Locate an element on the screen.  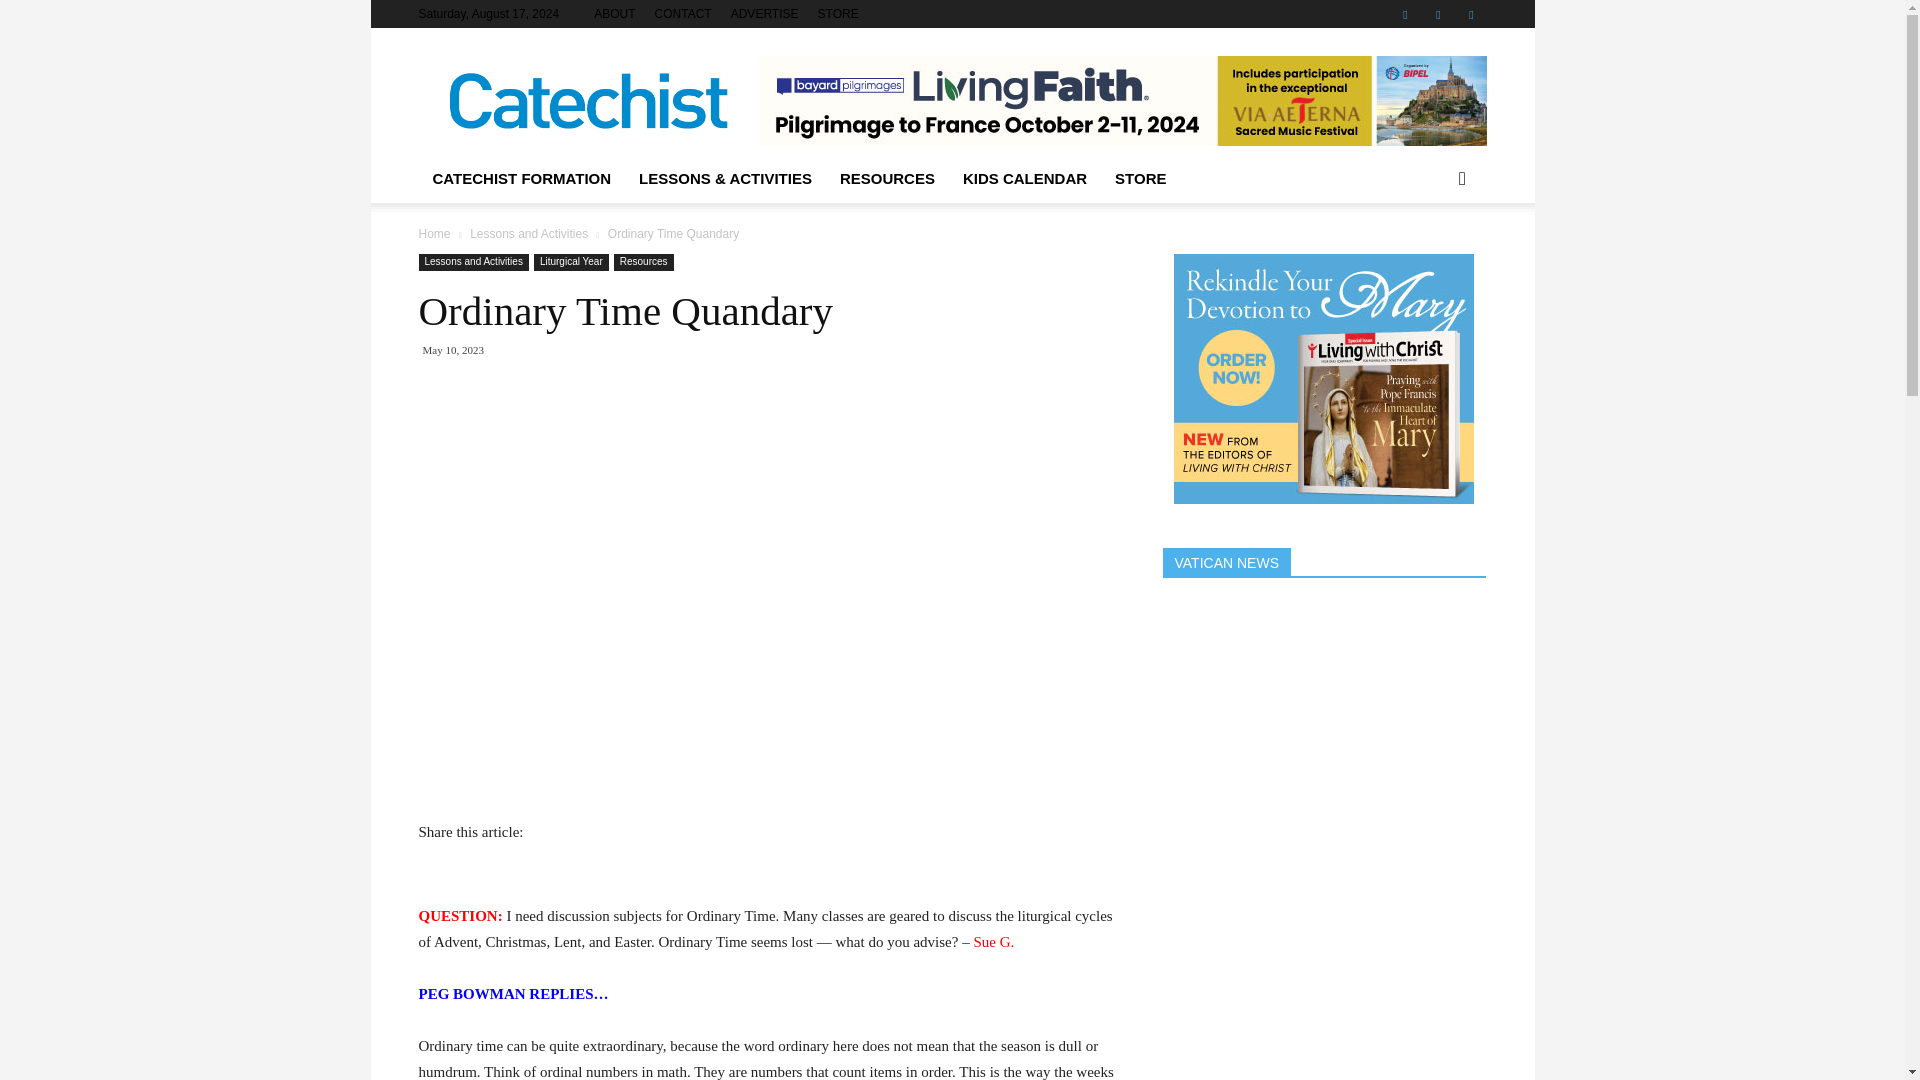
Pinterest is located at coordinates (1438, 14).